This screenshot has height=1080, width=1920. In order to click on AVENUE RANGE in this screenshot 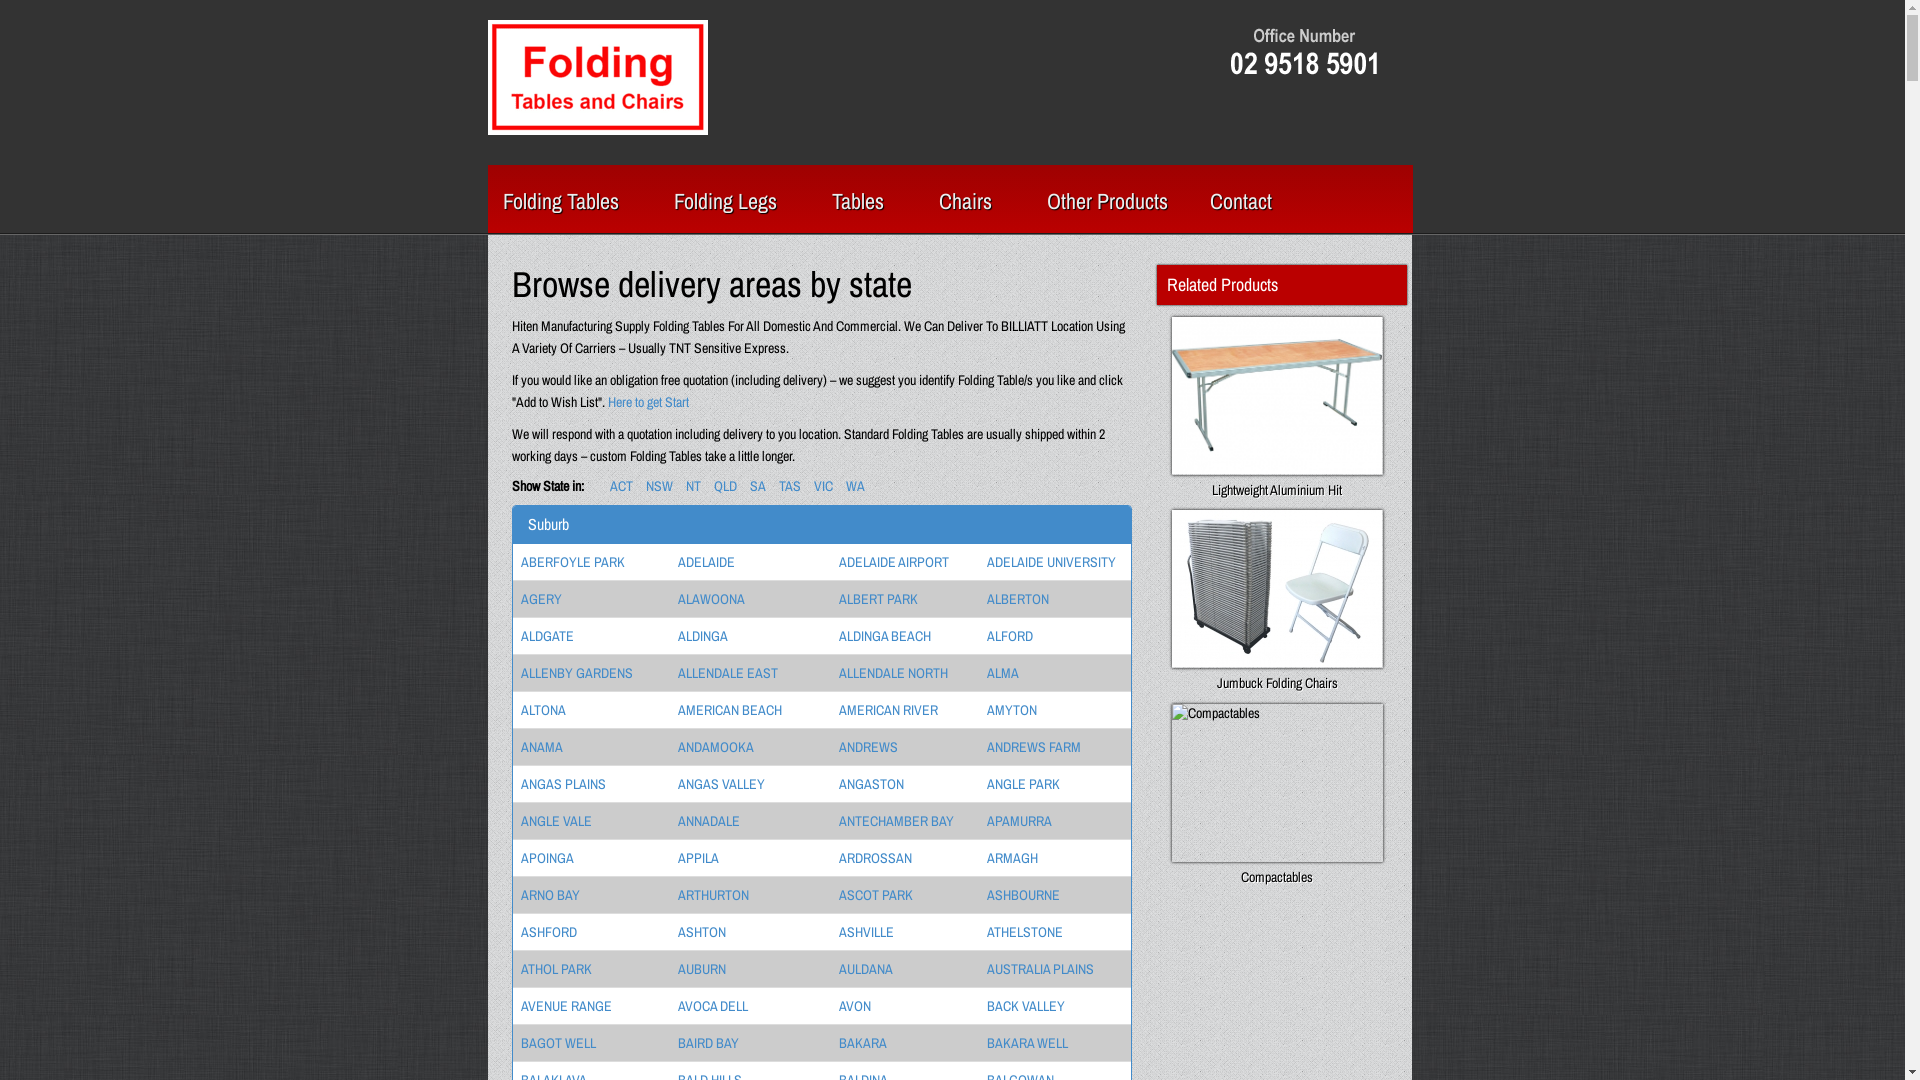, I will do `click(566, 1006)`.